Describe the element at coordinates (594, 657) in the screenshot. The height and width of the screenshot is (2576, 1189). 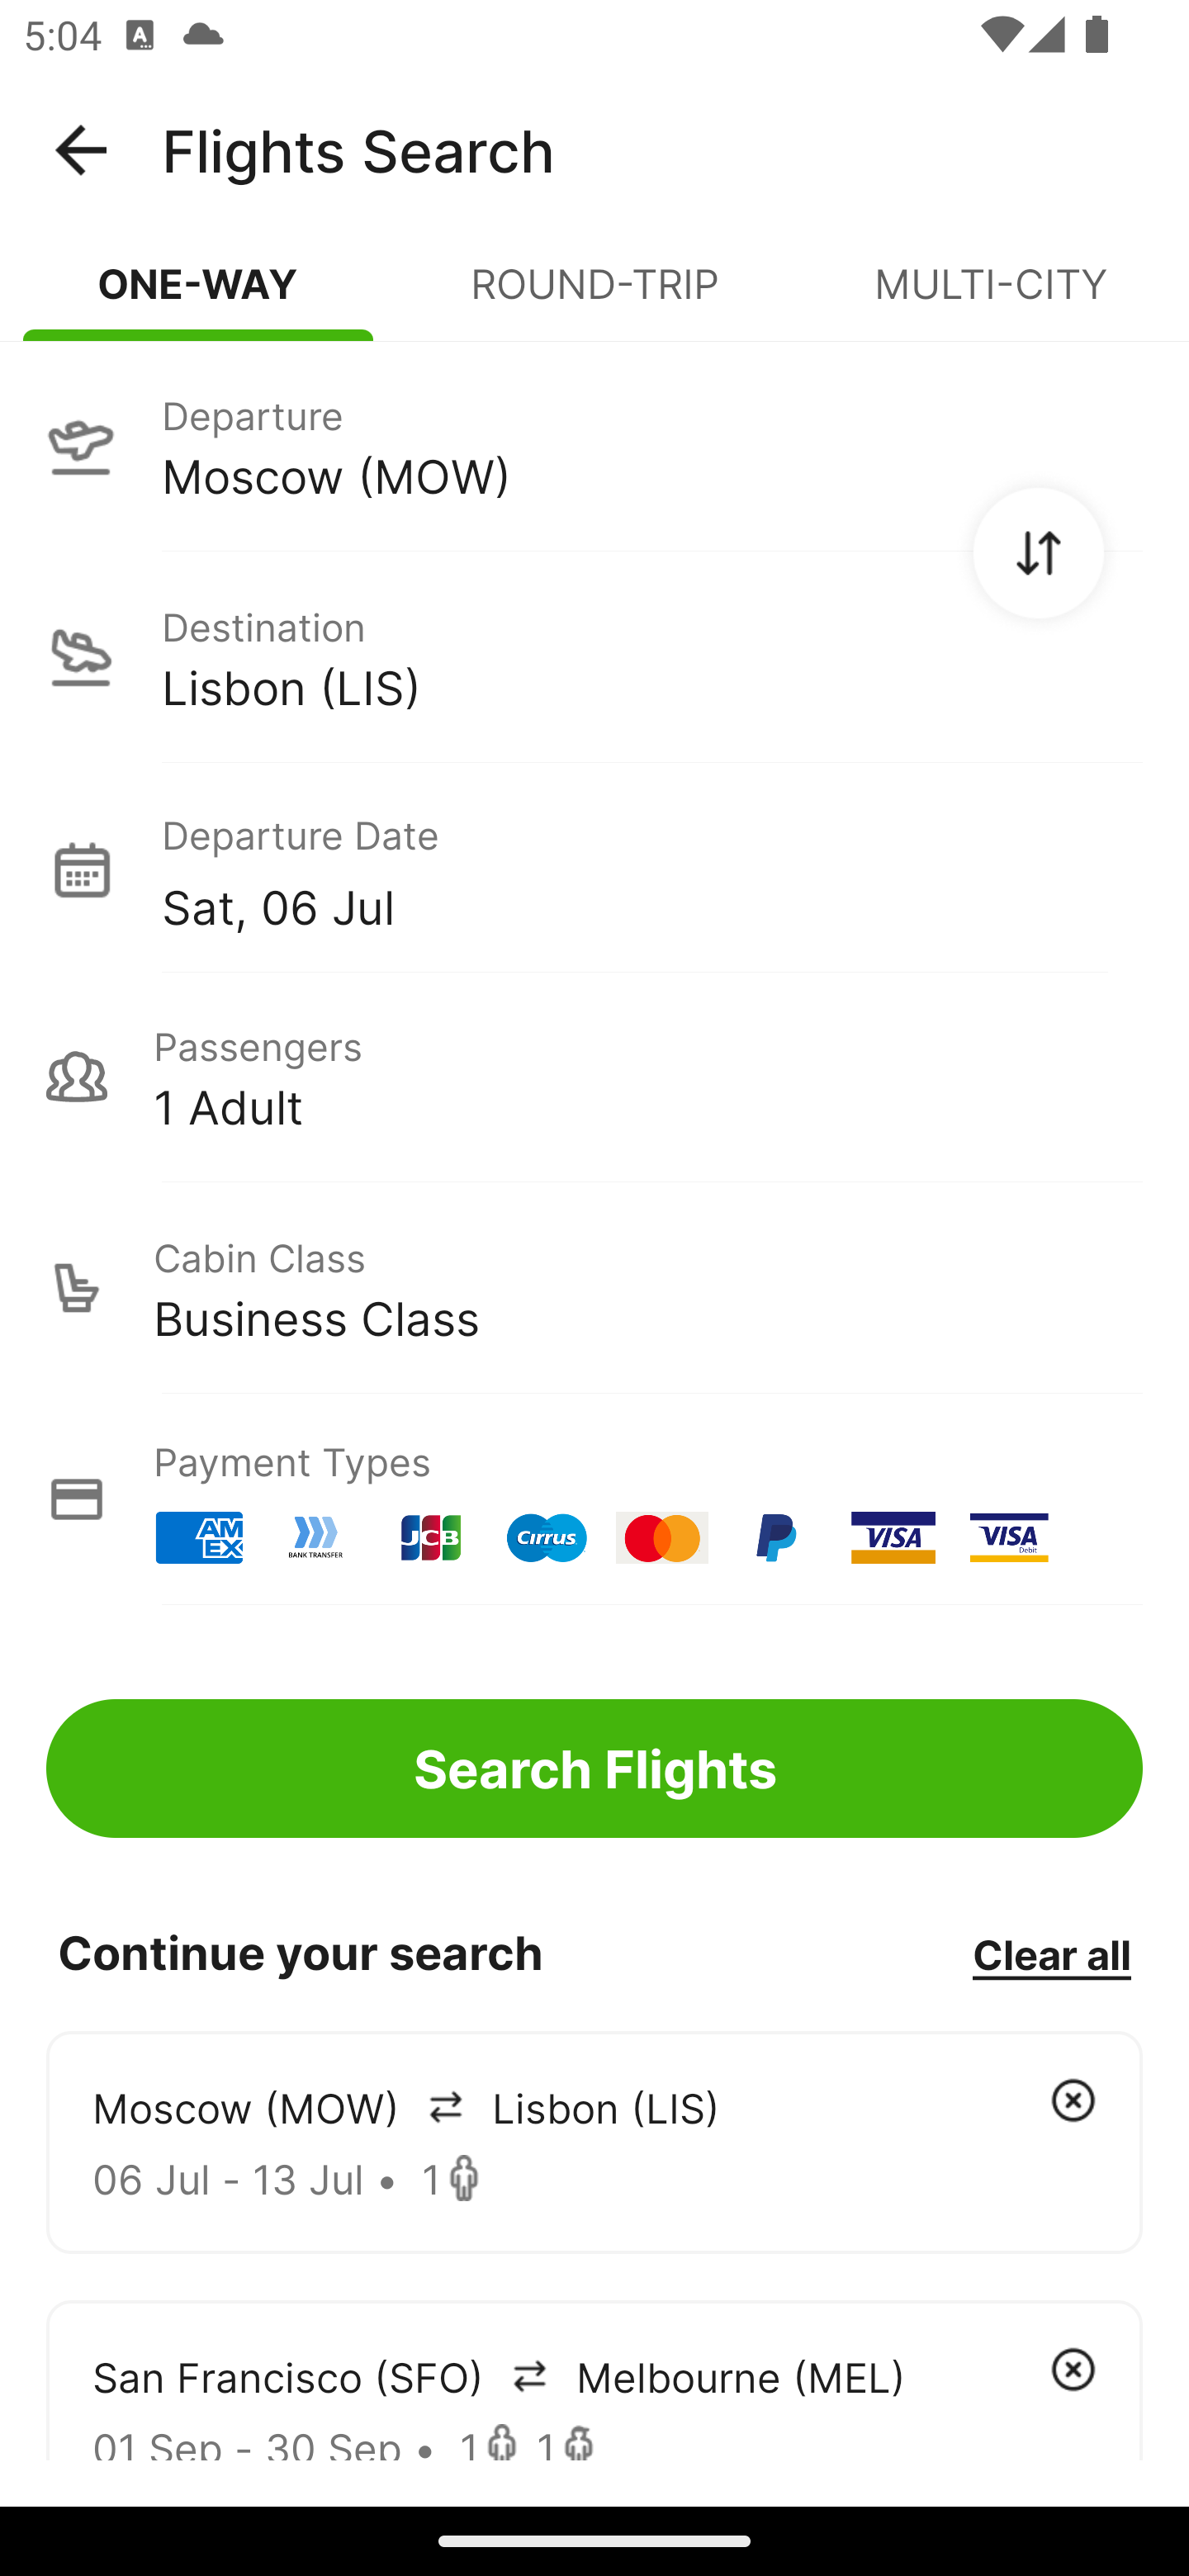
I see `Destination Lisbon (LIS)` at that location.